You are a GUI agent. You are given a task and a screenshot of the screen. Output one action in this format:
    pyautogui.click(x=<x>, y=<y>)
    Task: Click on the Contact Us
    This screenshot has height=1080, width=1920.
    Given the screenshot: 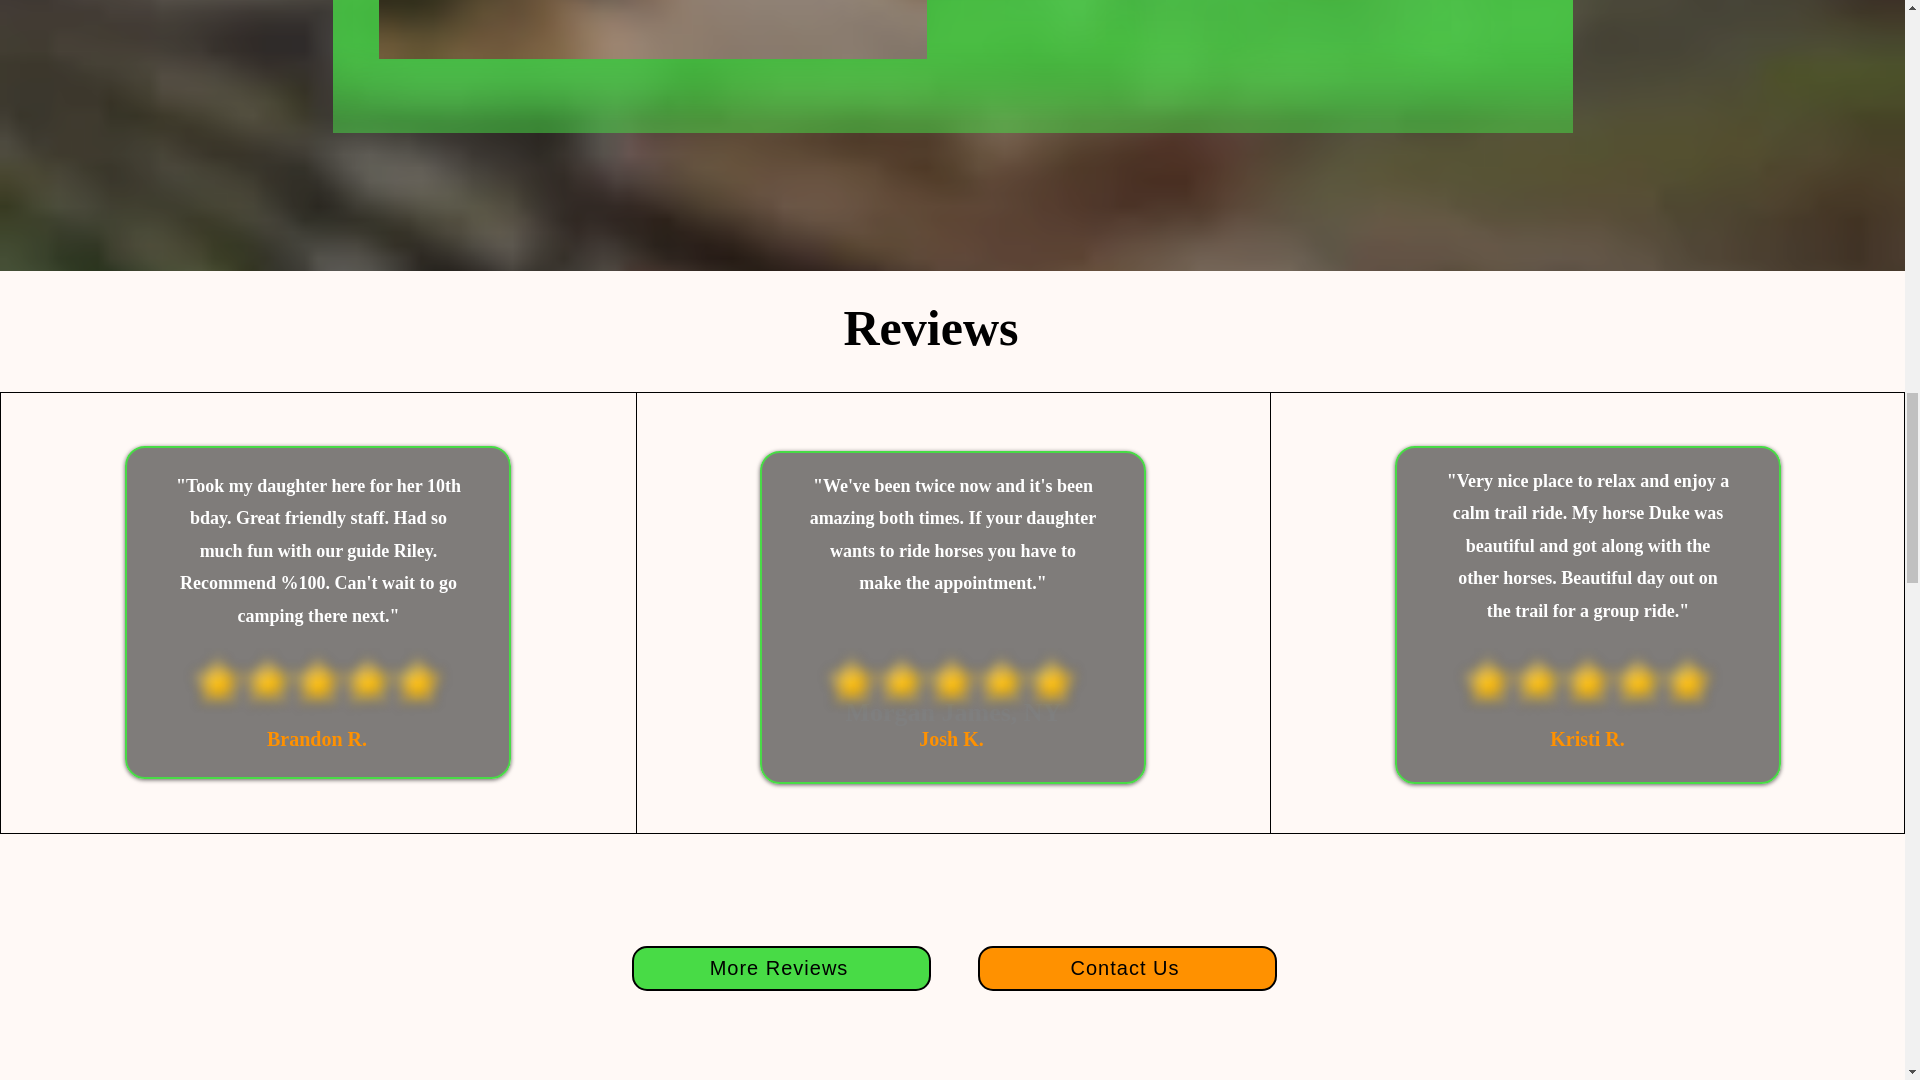 What is the action you would take?
    pyautogui.click(x=1126, y=968)
    